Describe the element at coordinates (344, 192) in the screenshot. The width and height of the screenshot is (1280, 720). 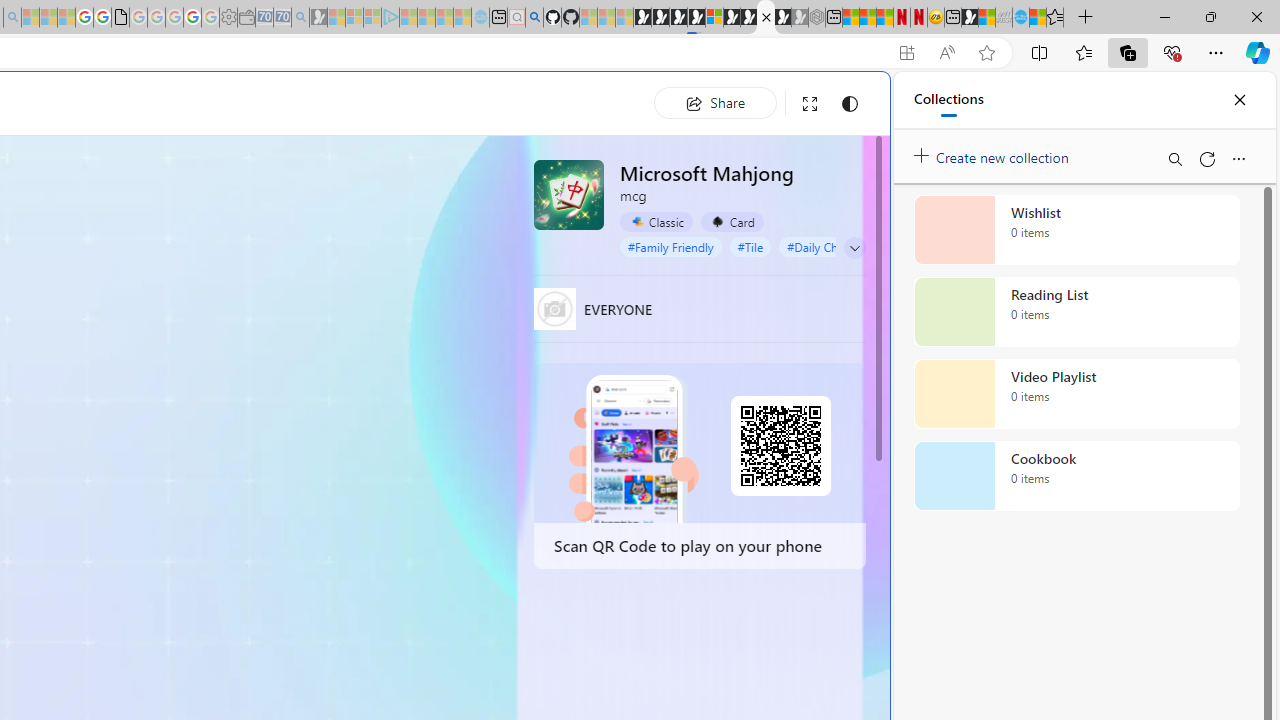
I see `Search or enter web address` at that location.